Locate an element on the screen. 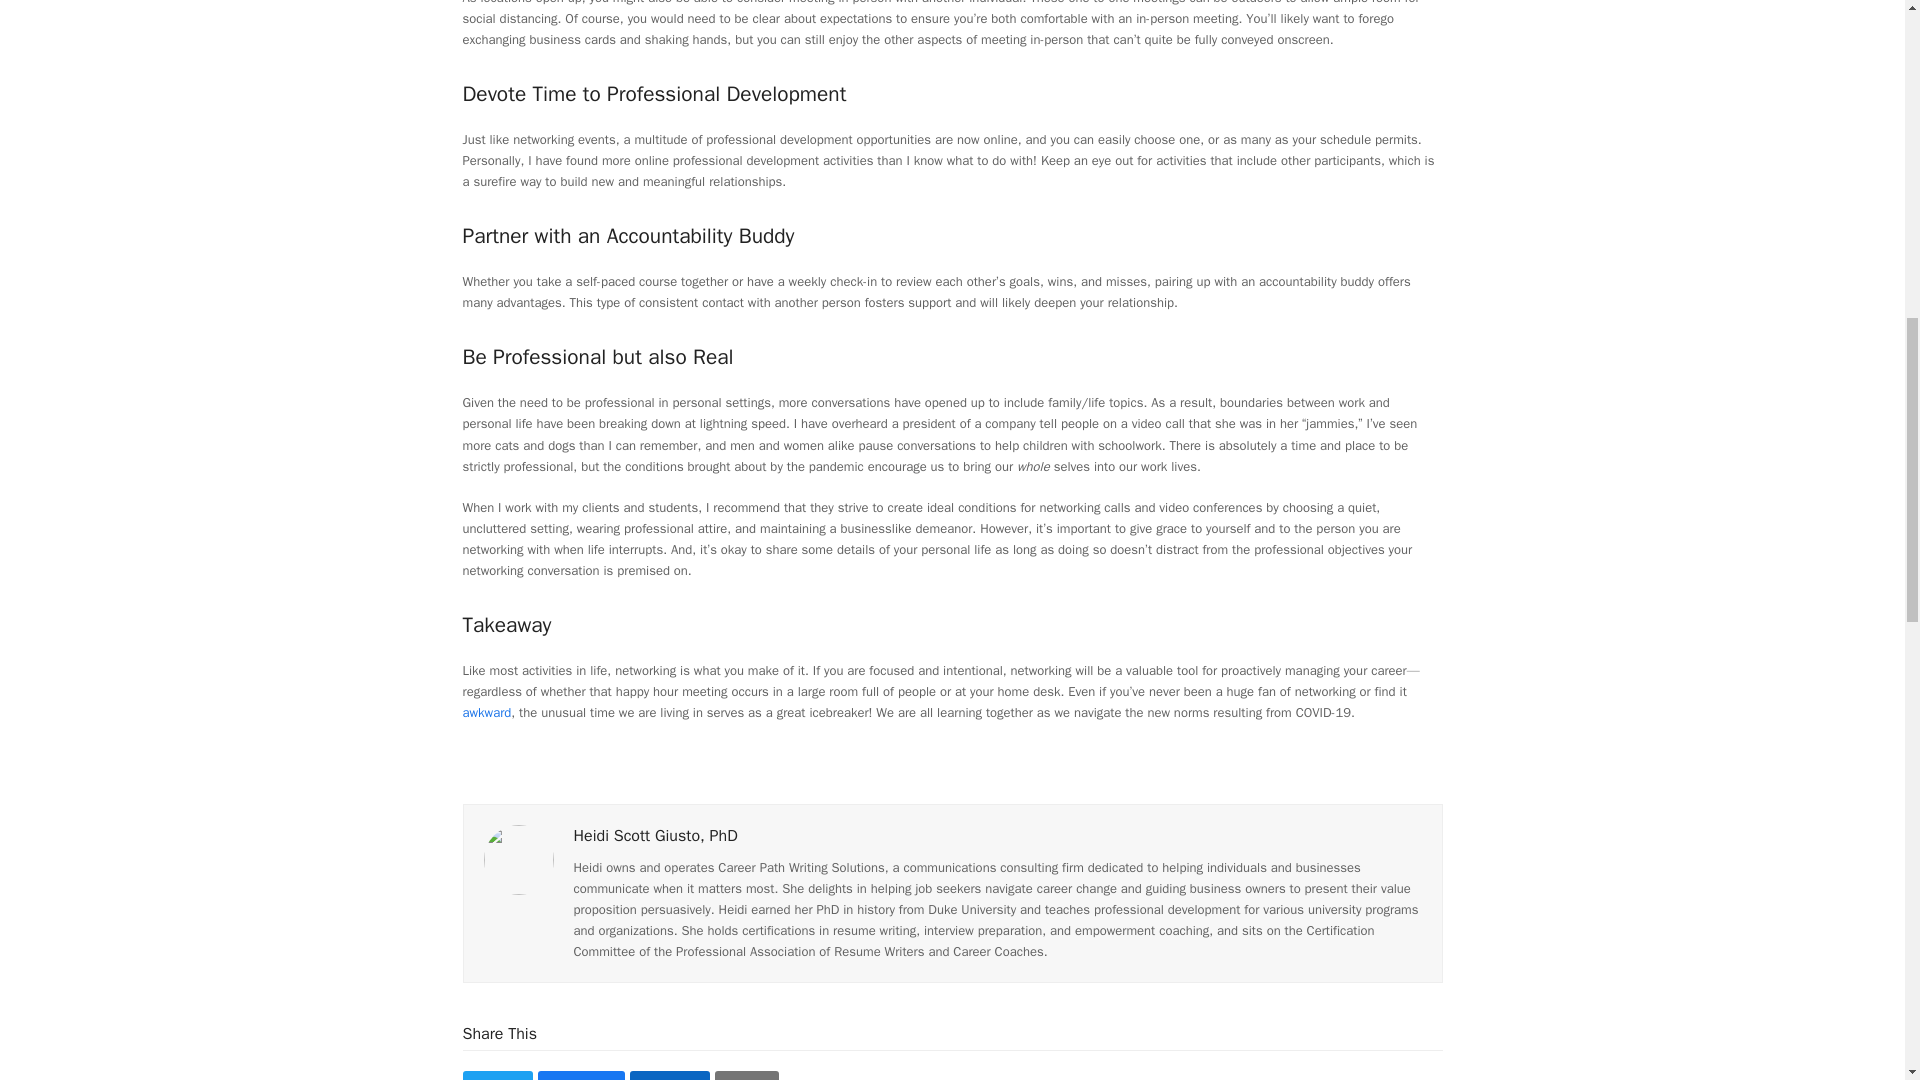 This screenshot has width=1920, height=1080. Visit Author Page is located at coordinates (518, 858).